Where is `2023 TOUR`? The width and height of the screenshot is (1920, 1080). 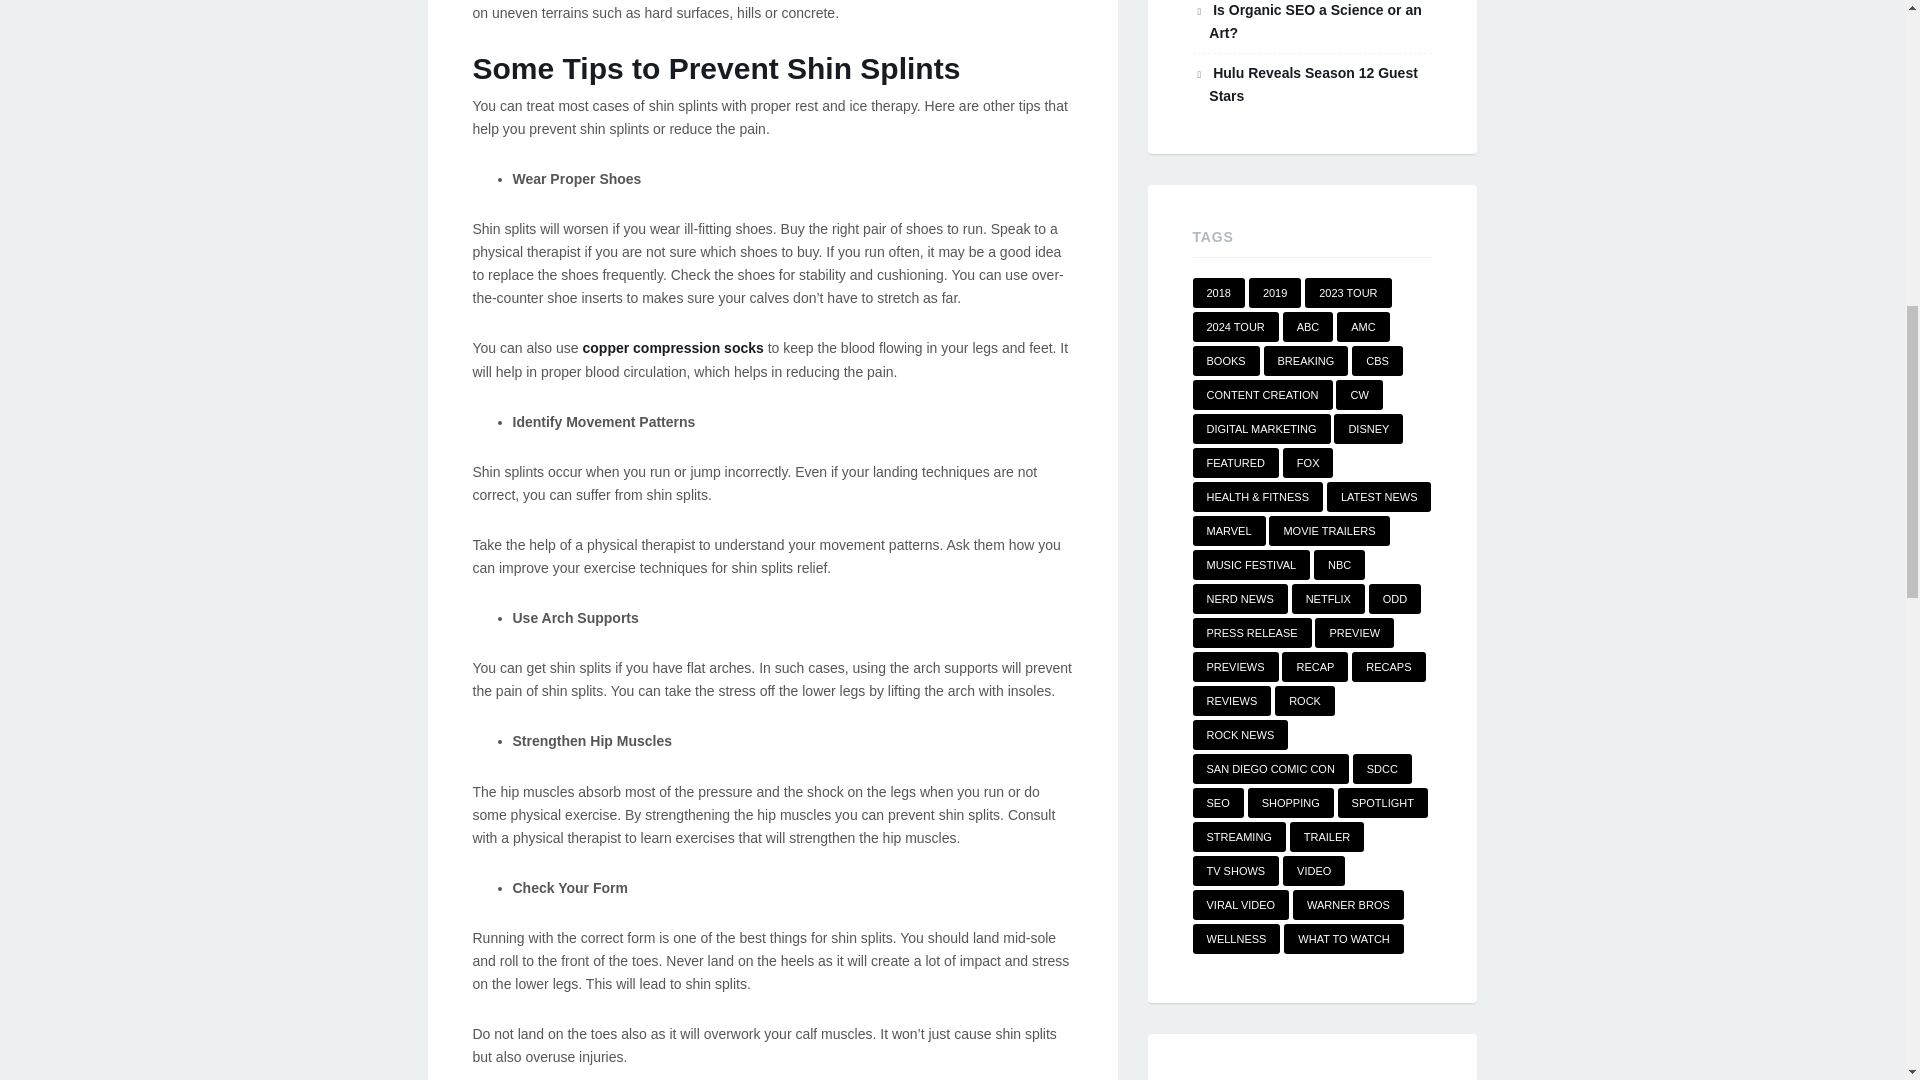
2023 TOUR is located at coordinates (1348, 292).